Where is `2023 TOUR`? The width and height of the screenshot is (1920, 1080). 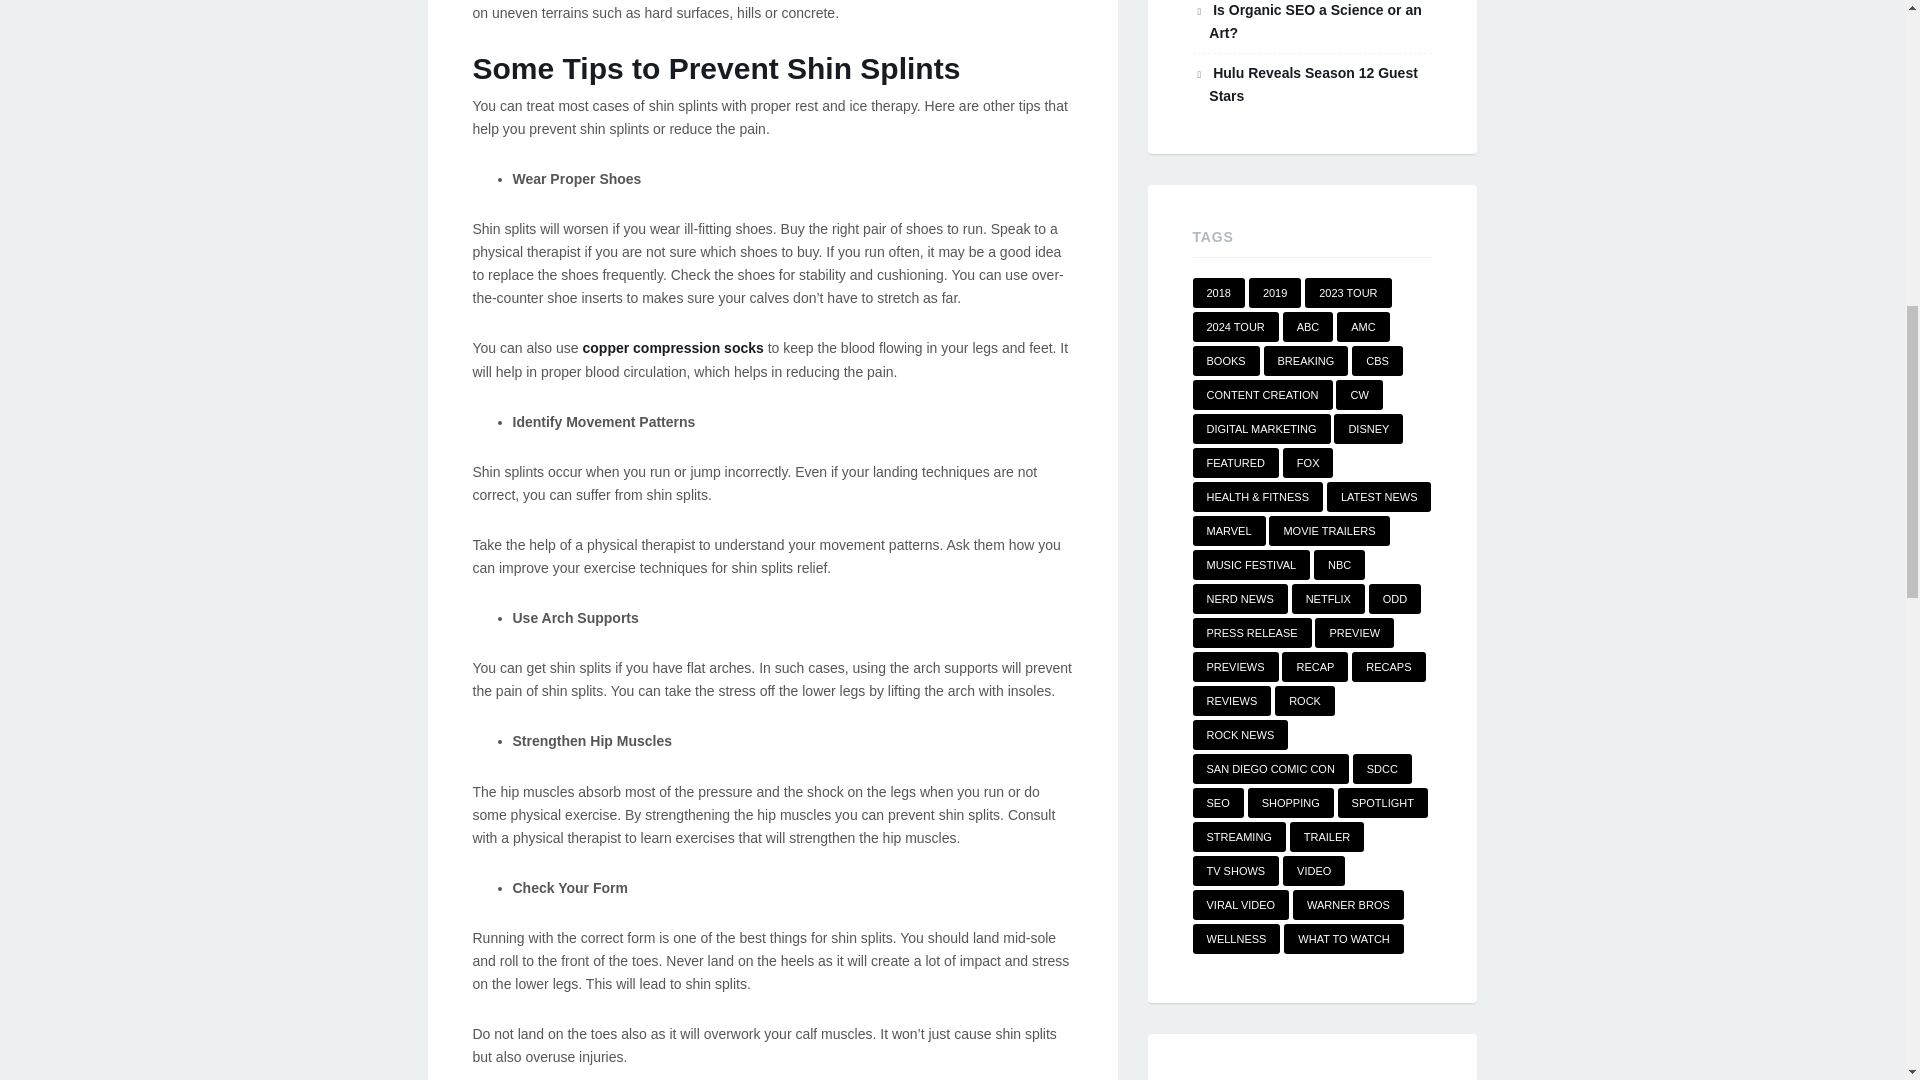
2023 TOUR is located at coordinates (1348, 292).